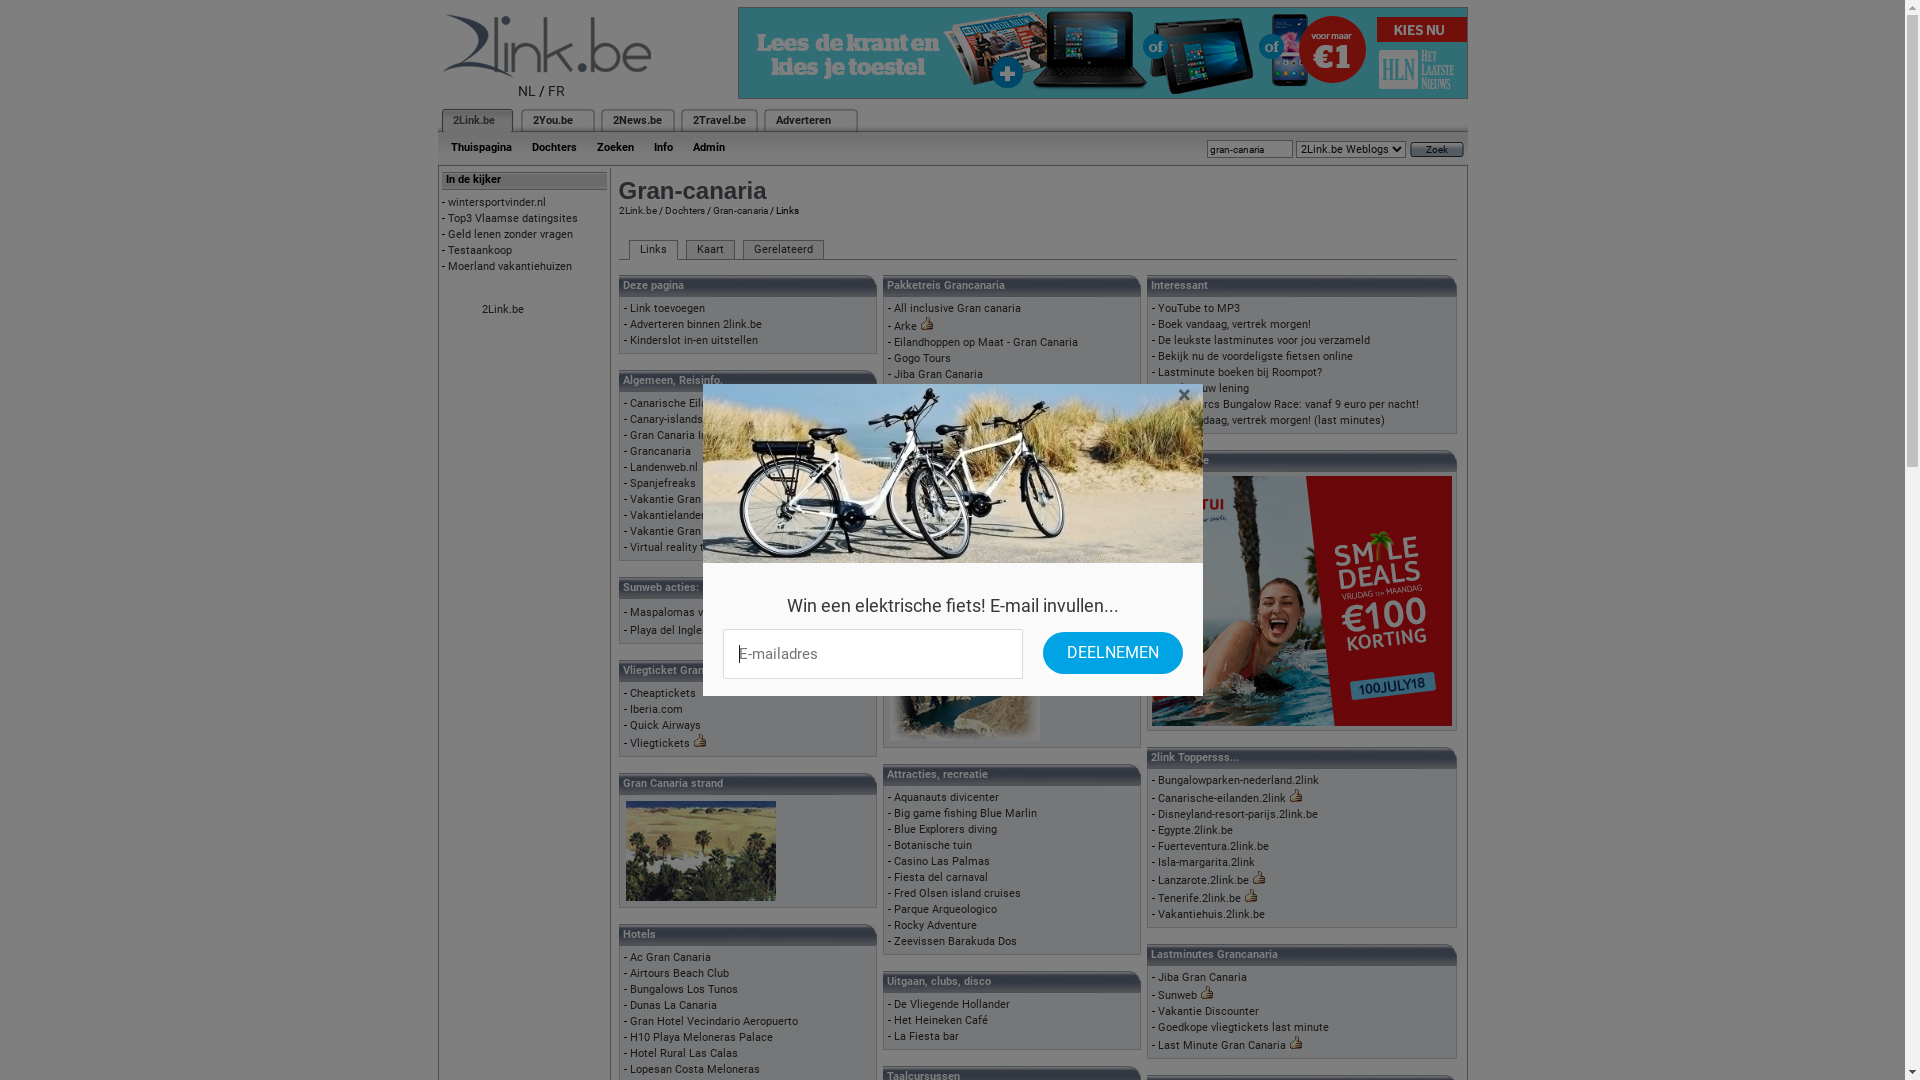 This screenshot has height=1080, width=1920. I want to click on 2Link.be, so click(472, 120).